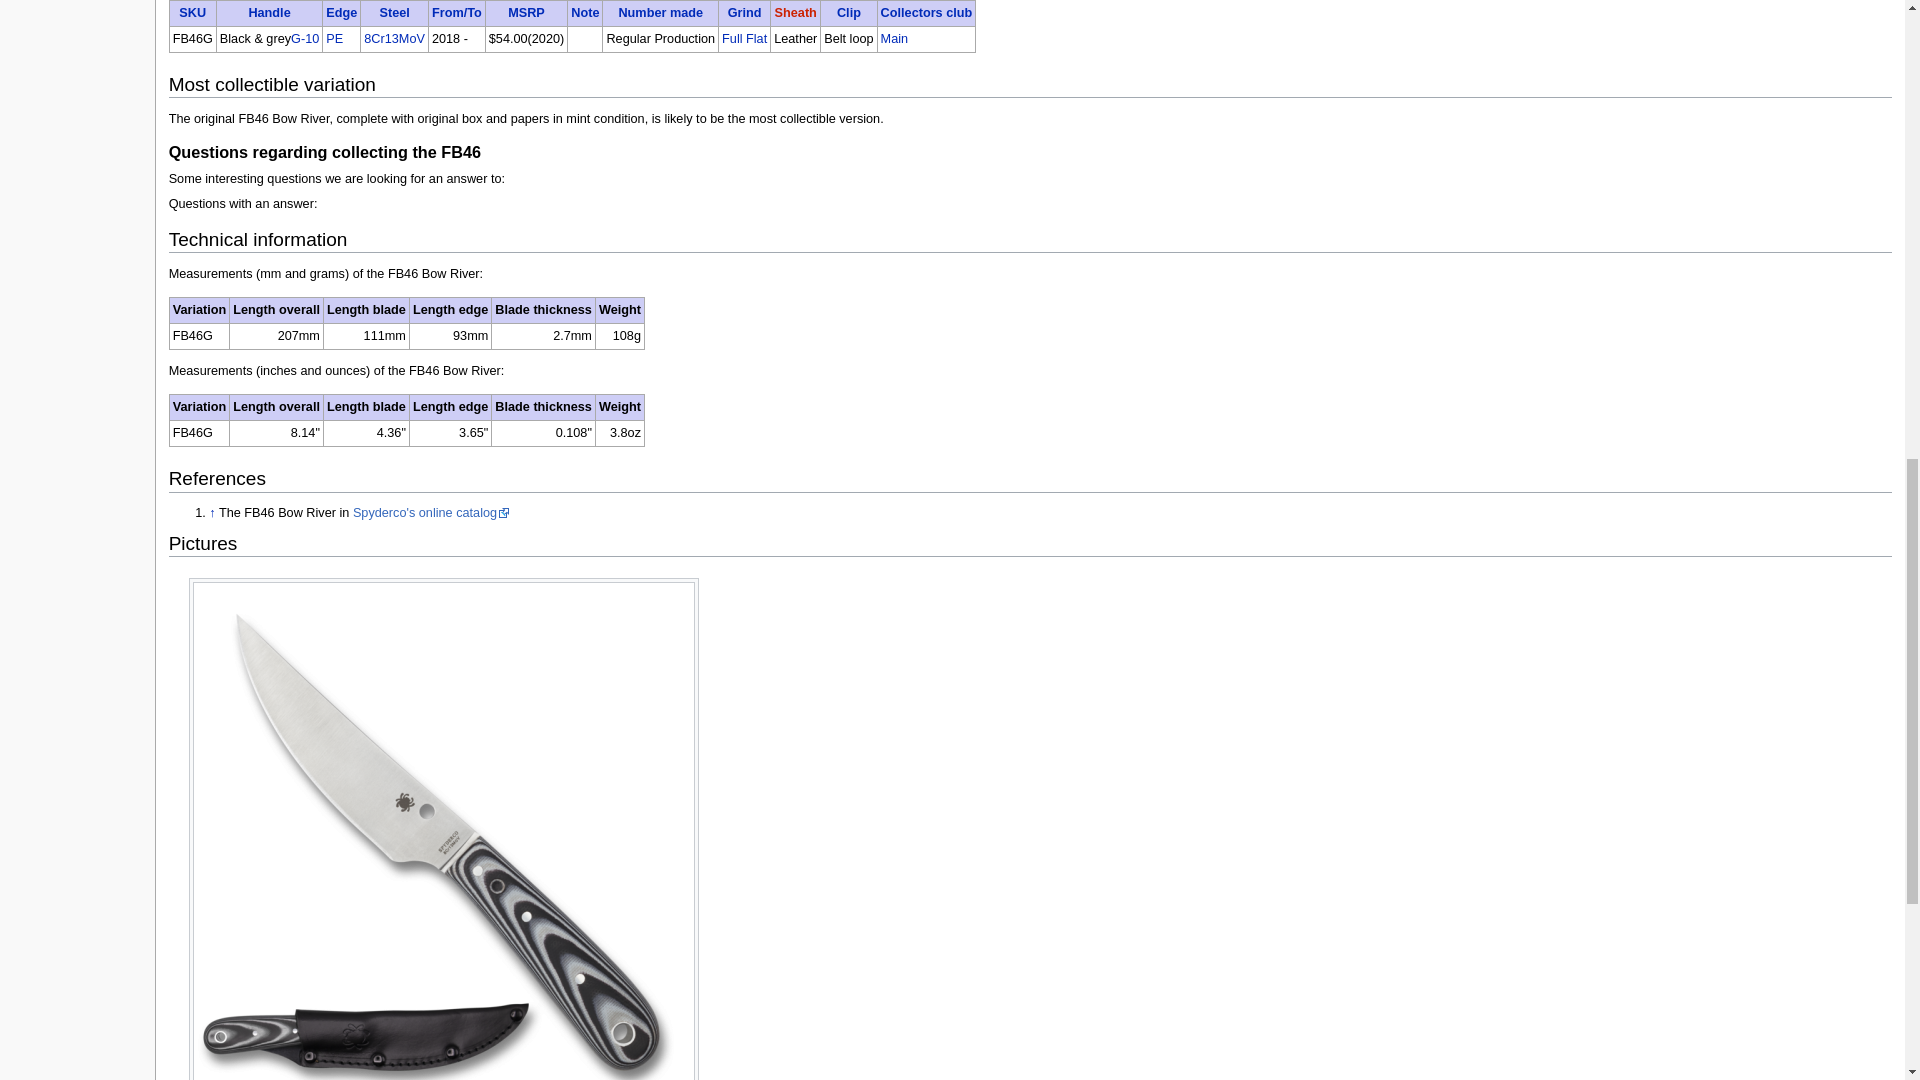 Image resolution: width=1920 pixels, height=1080 pixels. What do you see at coordinates (192, 13) in the screenshot?
I see `SKU` at bounding box center [192, 13].